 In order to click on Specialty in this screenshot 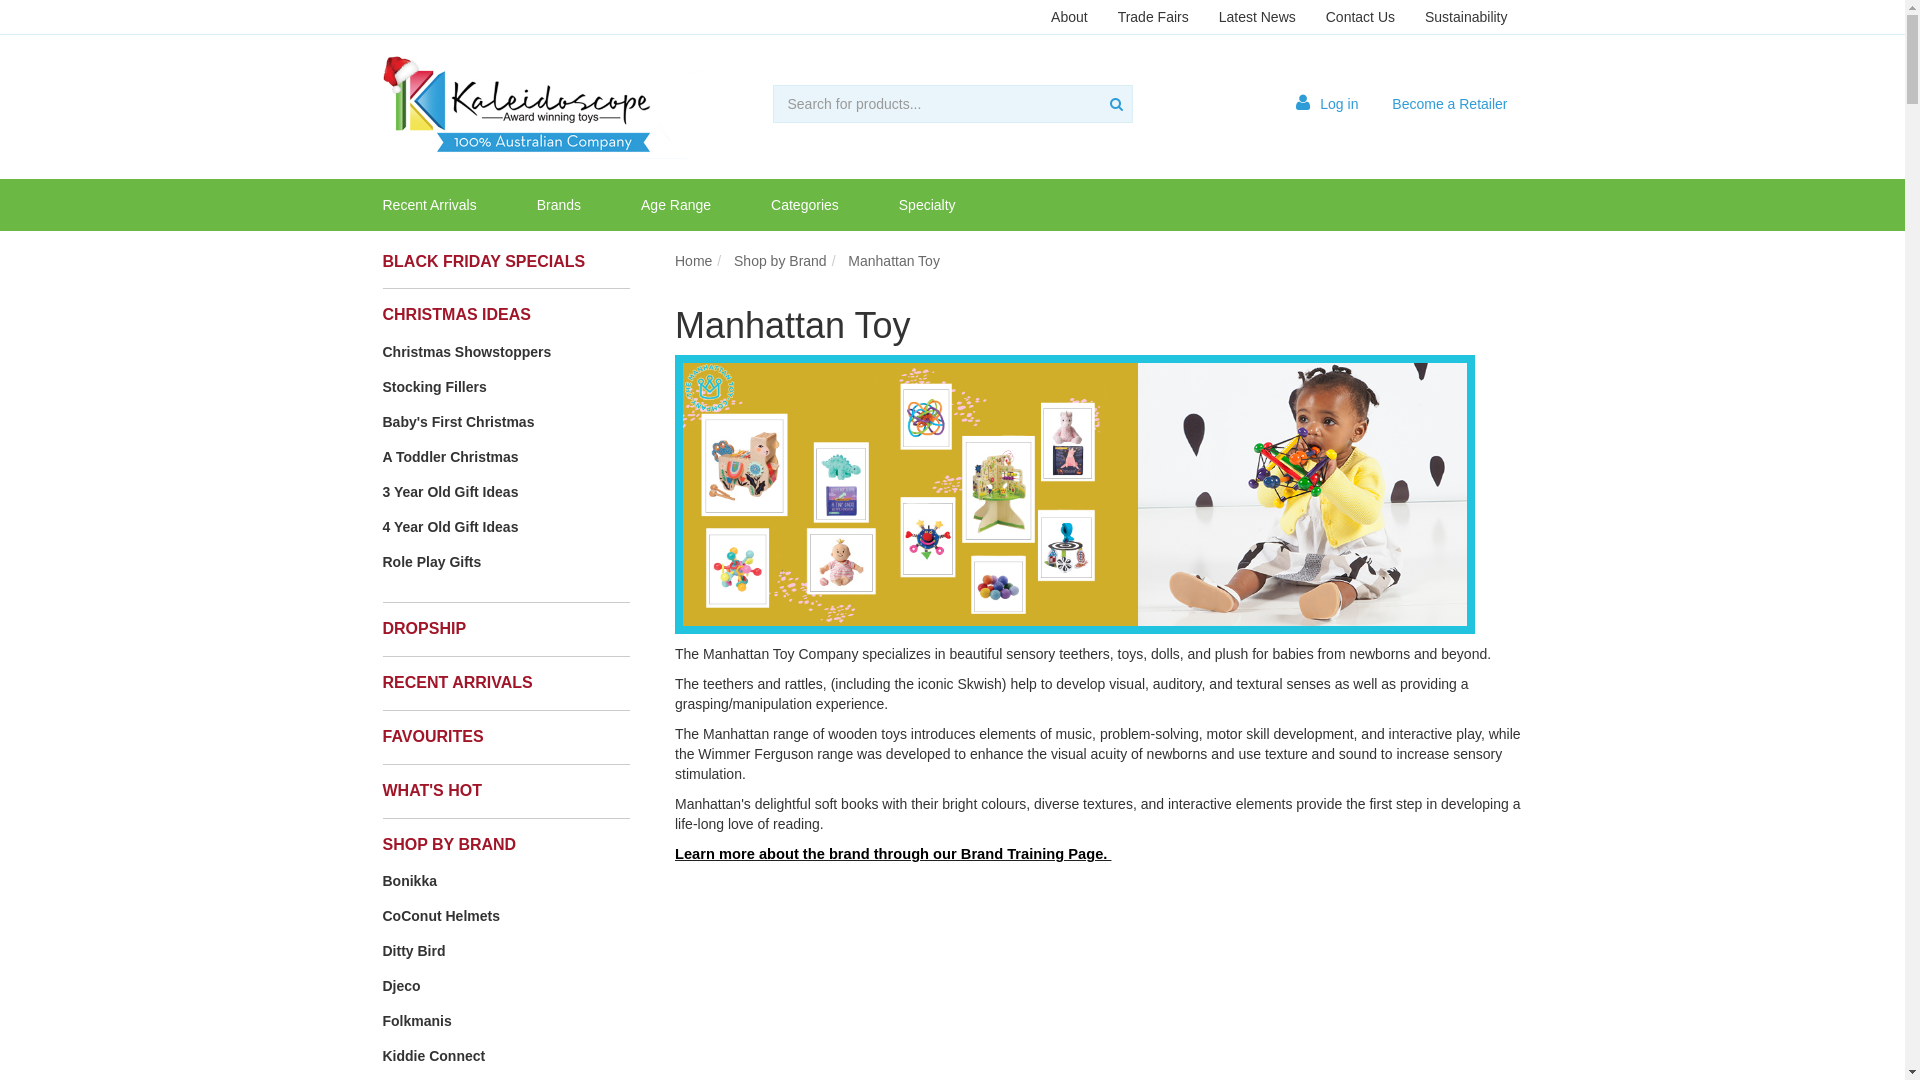, I will do `click(928, 205)`.